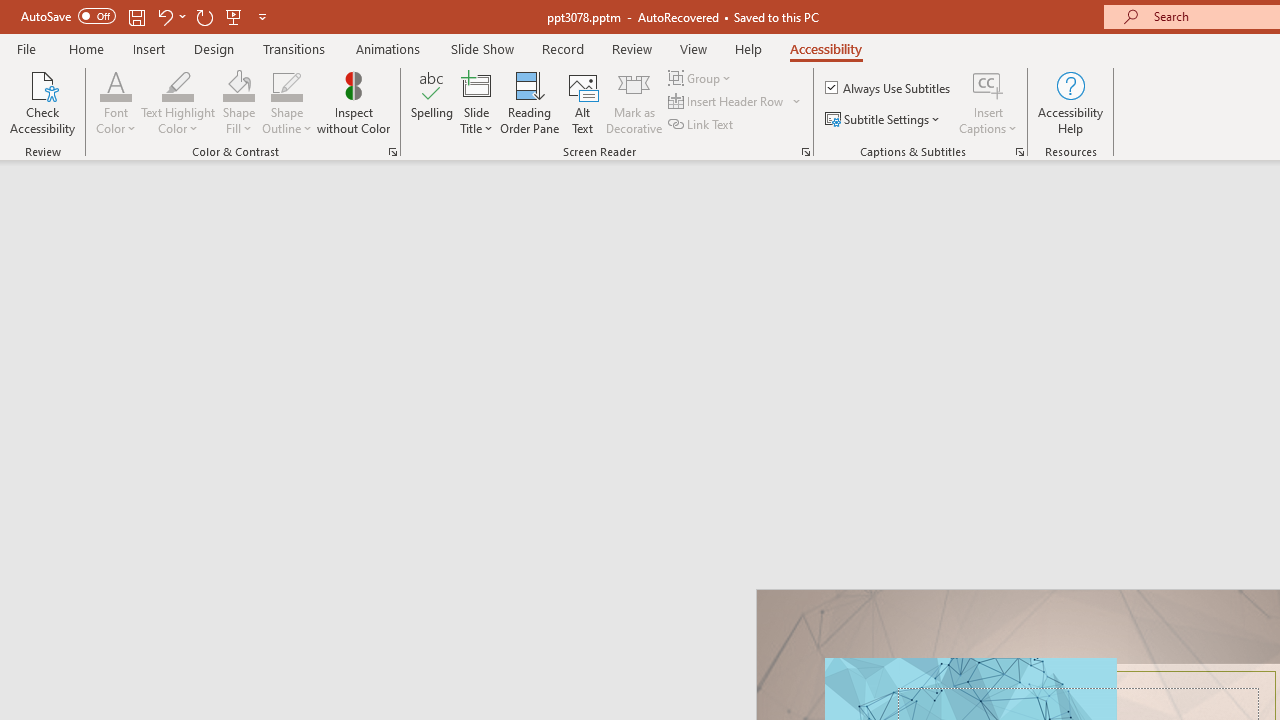 Image resolution: width=1280 pixels, height=720 pixels. Describe the element at coordinates (437, 138) in the screenshot. I see `Wikipedia, the free encyclopedia` at that location.